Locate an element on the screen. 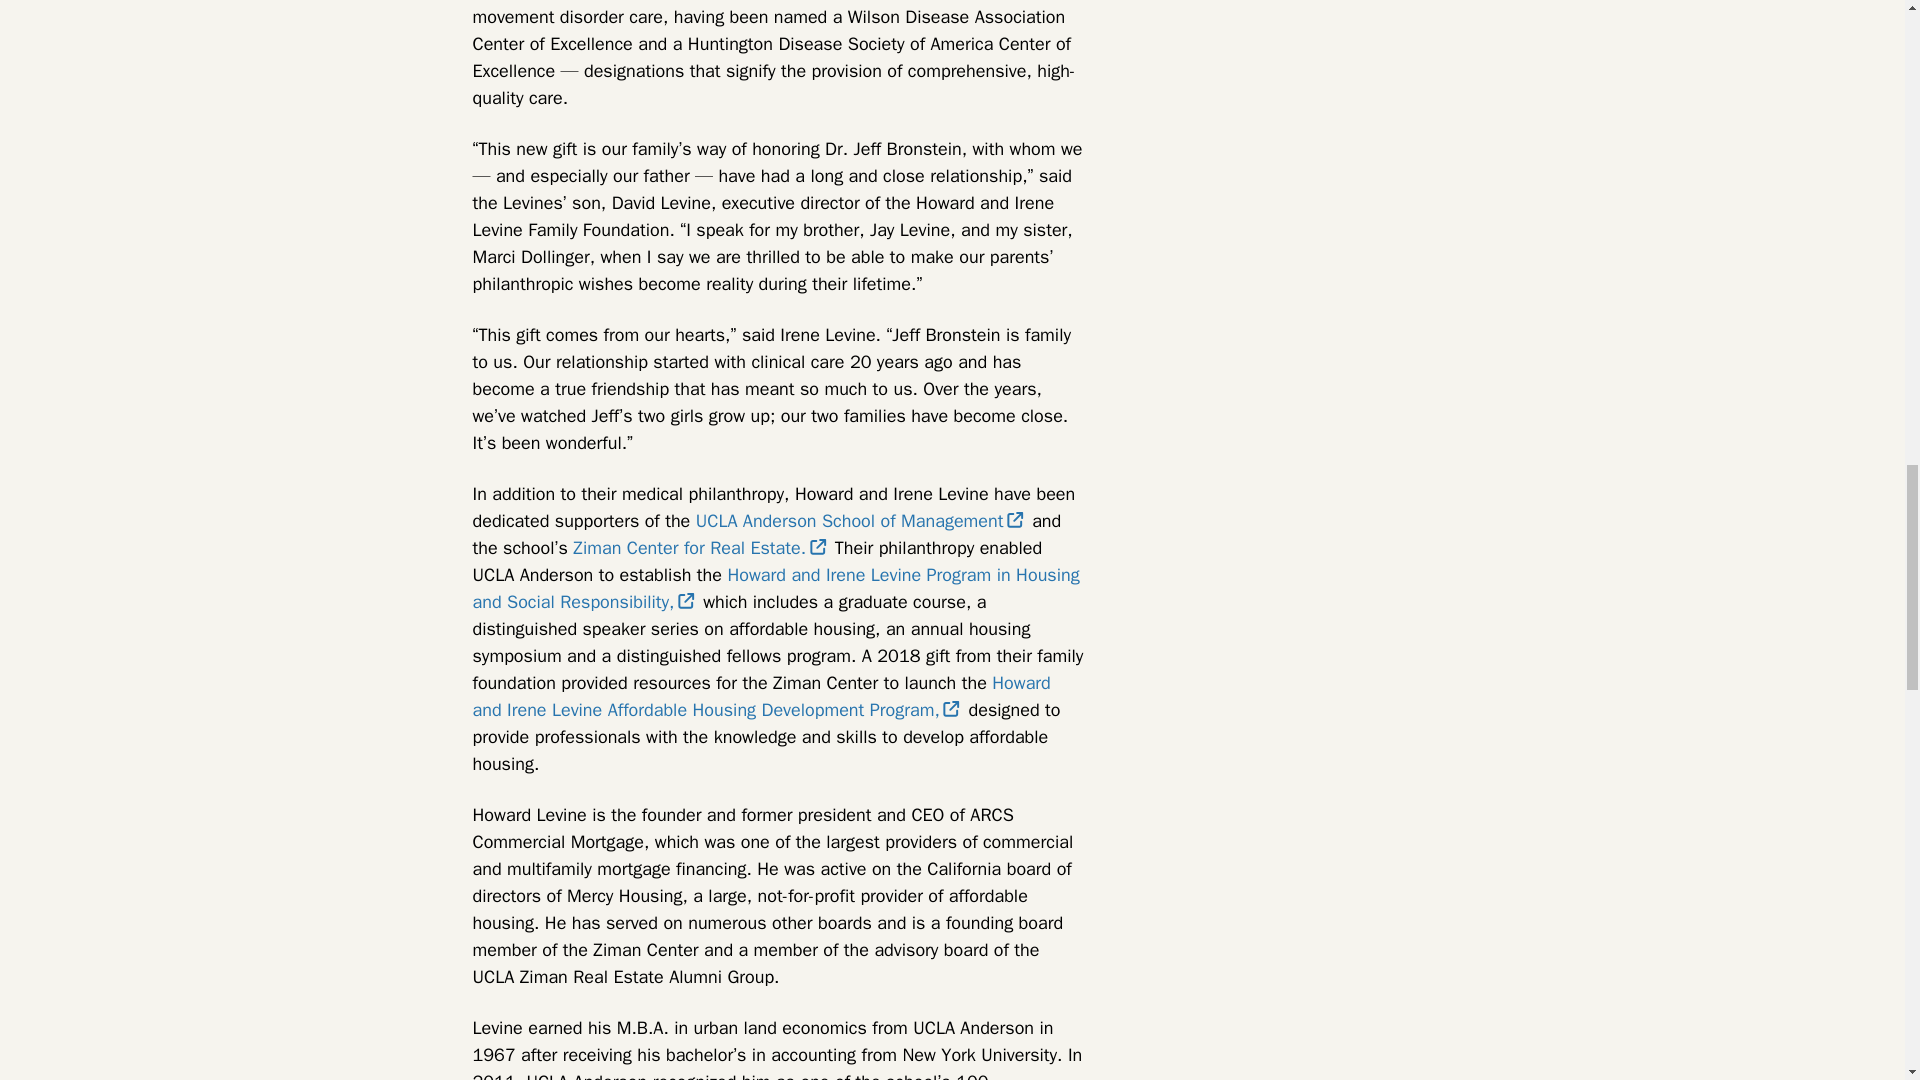 This screenshot has height=1080, width=1920. Link is external is located at coordinates (686, 600).